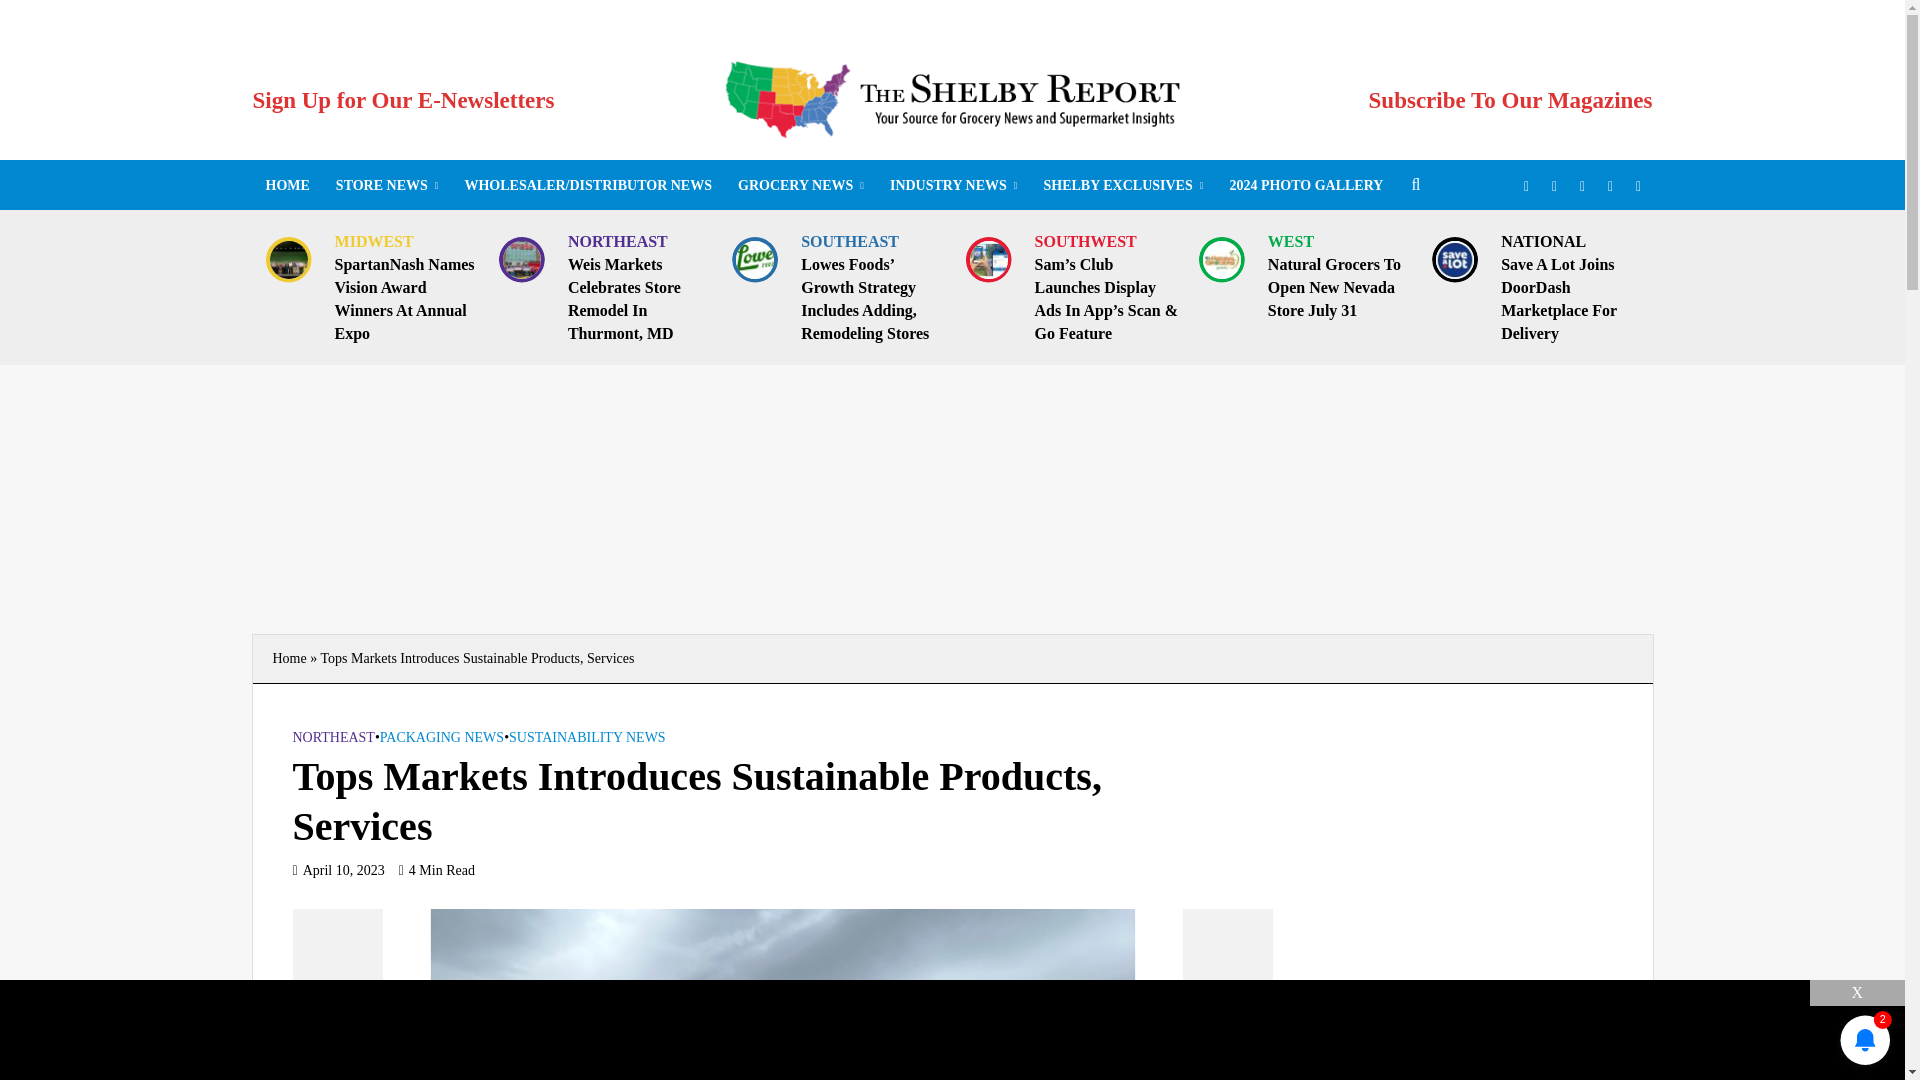 The height and width of the screenshot is (1080, 1920). What do you see at coordinates (1122, 185) in the screenshot?
I see `SHELBY EXCLUSIVES` at bounding box center [1122, 185].